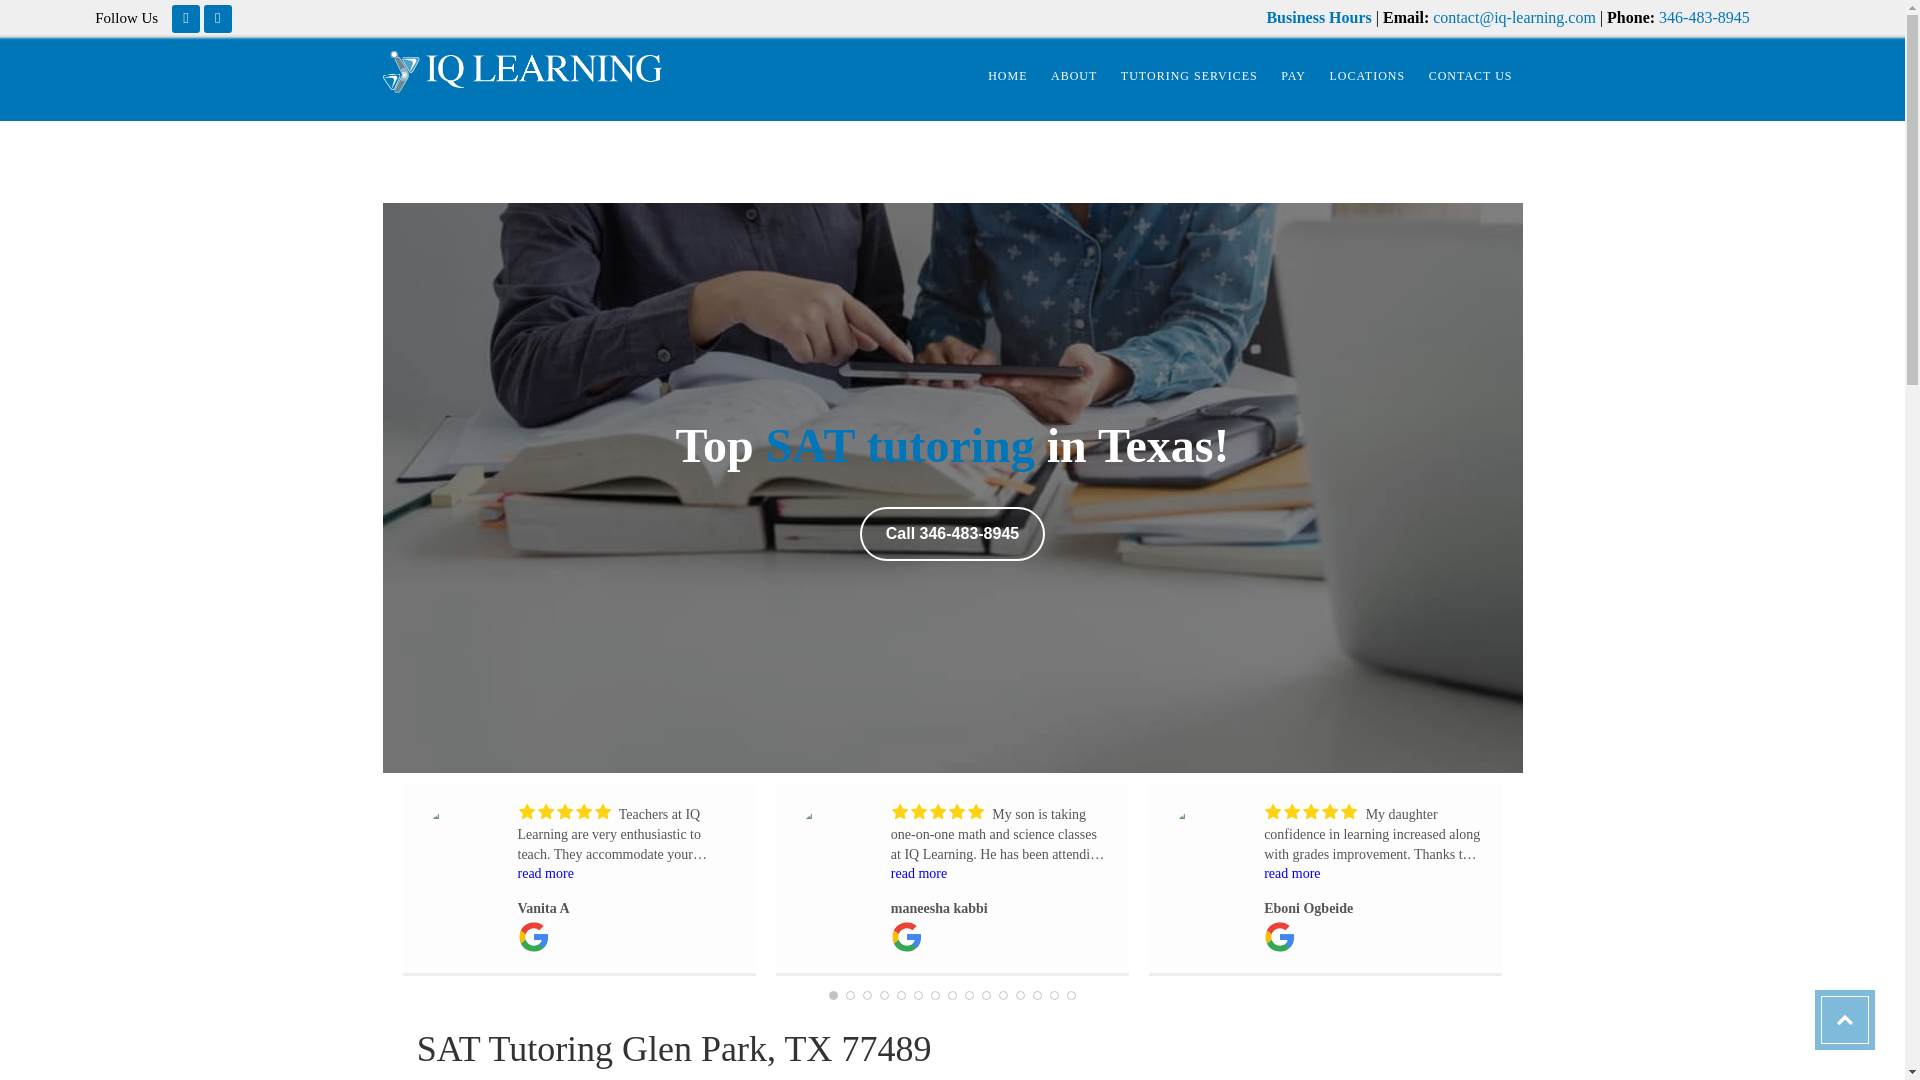 This screenshot has width=1920, height=1080. What do you see at coordinates (952, 533) in the screenshot?
I see `Call 346-483-8945` at bounding box center [952, 533].